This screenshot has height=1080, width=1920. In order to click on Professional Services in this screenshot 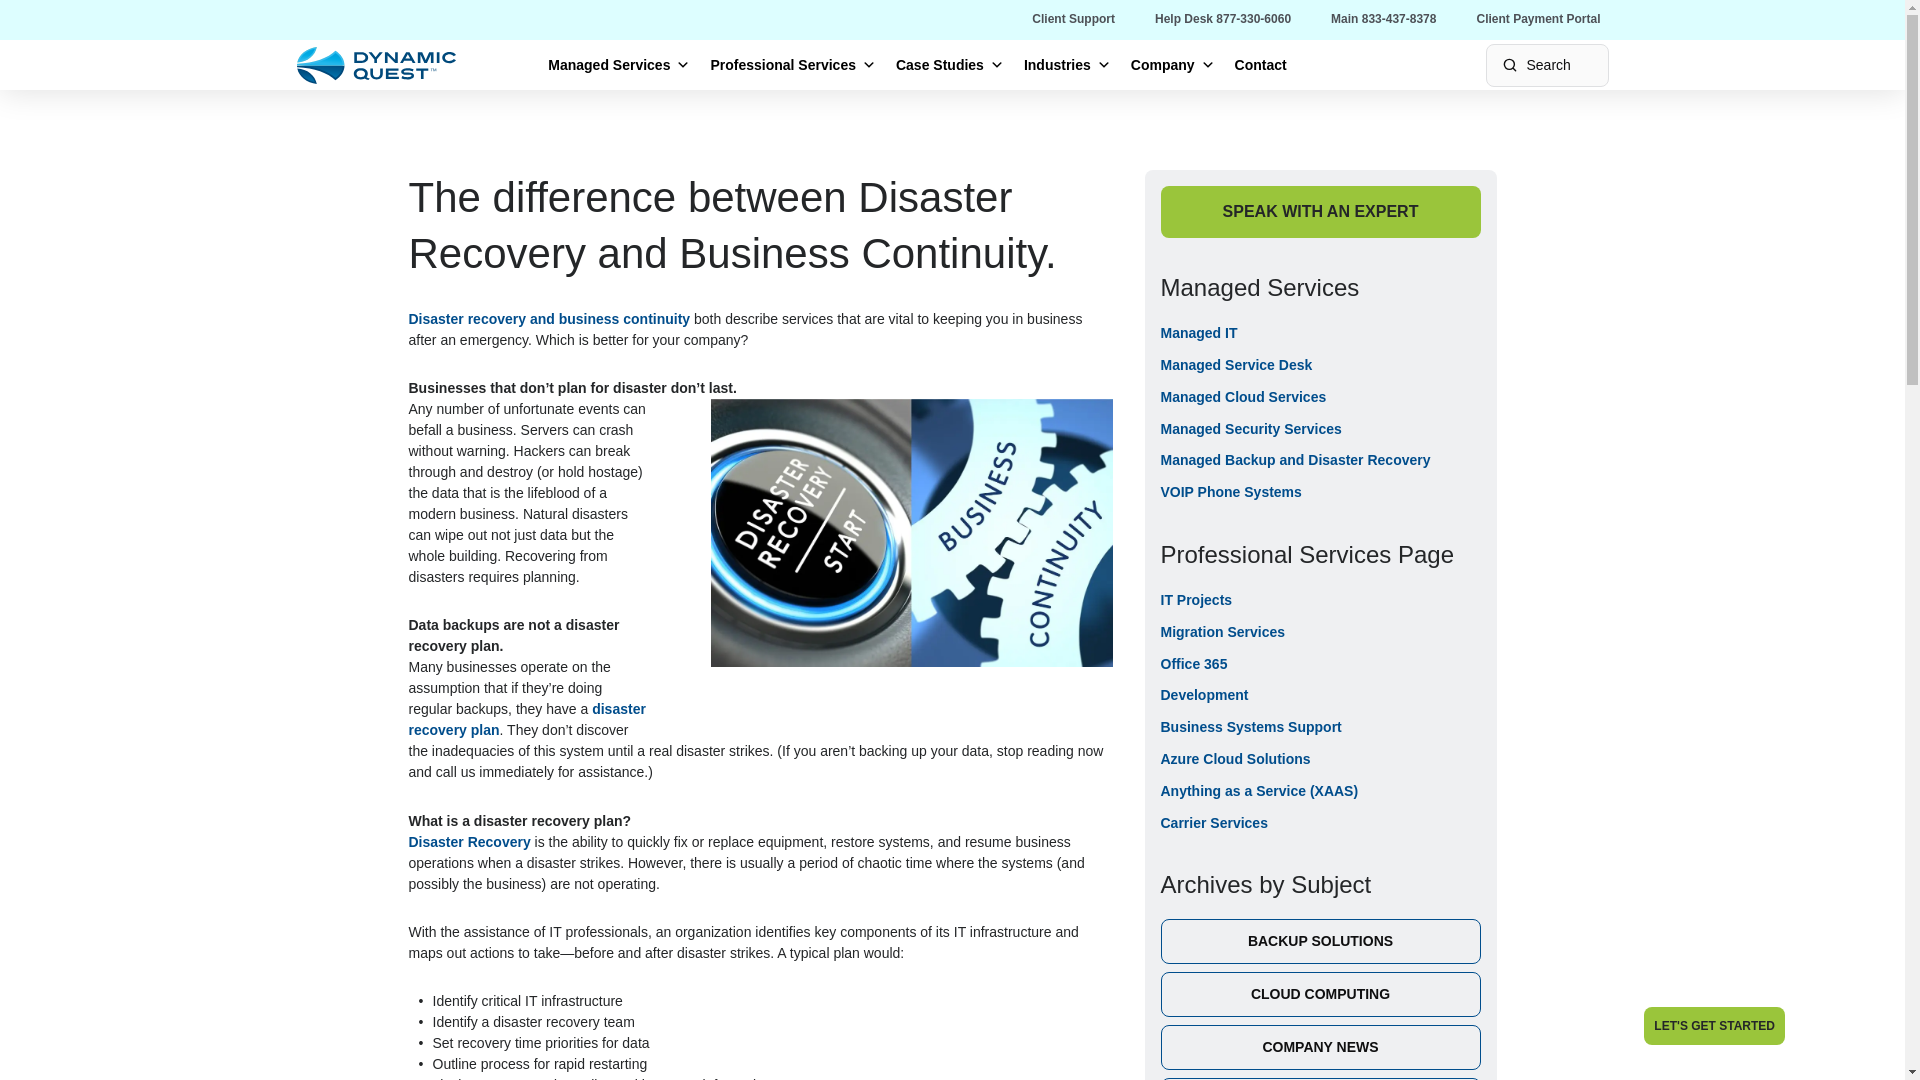, I will do `click(792, 64)`.